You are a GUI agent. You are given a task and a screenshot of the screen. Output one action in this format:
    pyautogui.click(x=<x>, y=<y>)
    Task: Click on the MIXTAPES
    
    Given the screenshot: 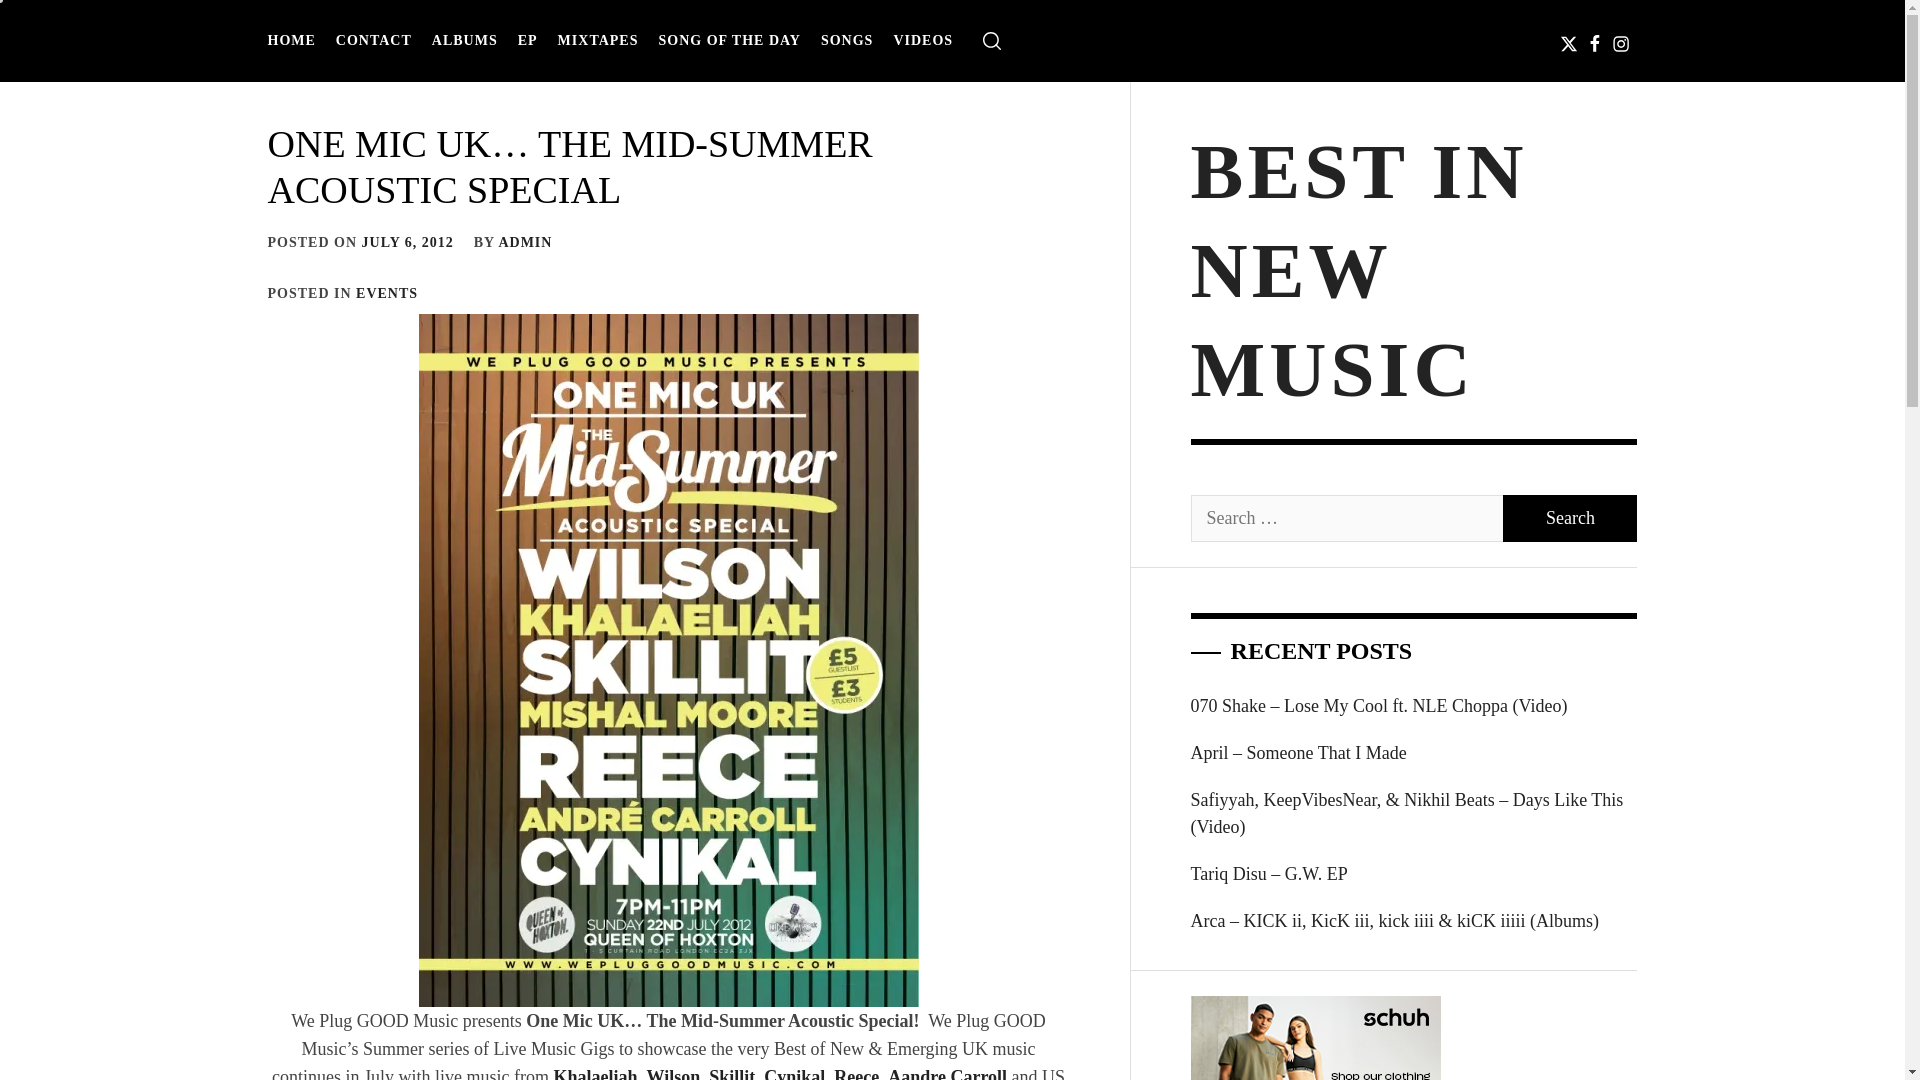 What is the action you would take?
    pyautogui.click(x=598, y=40)
    